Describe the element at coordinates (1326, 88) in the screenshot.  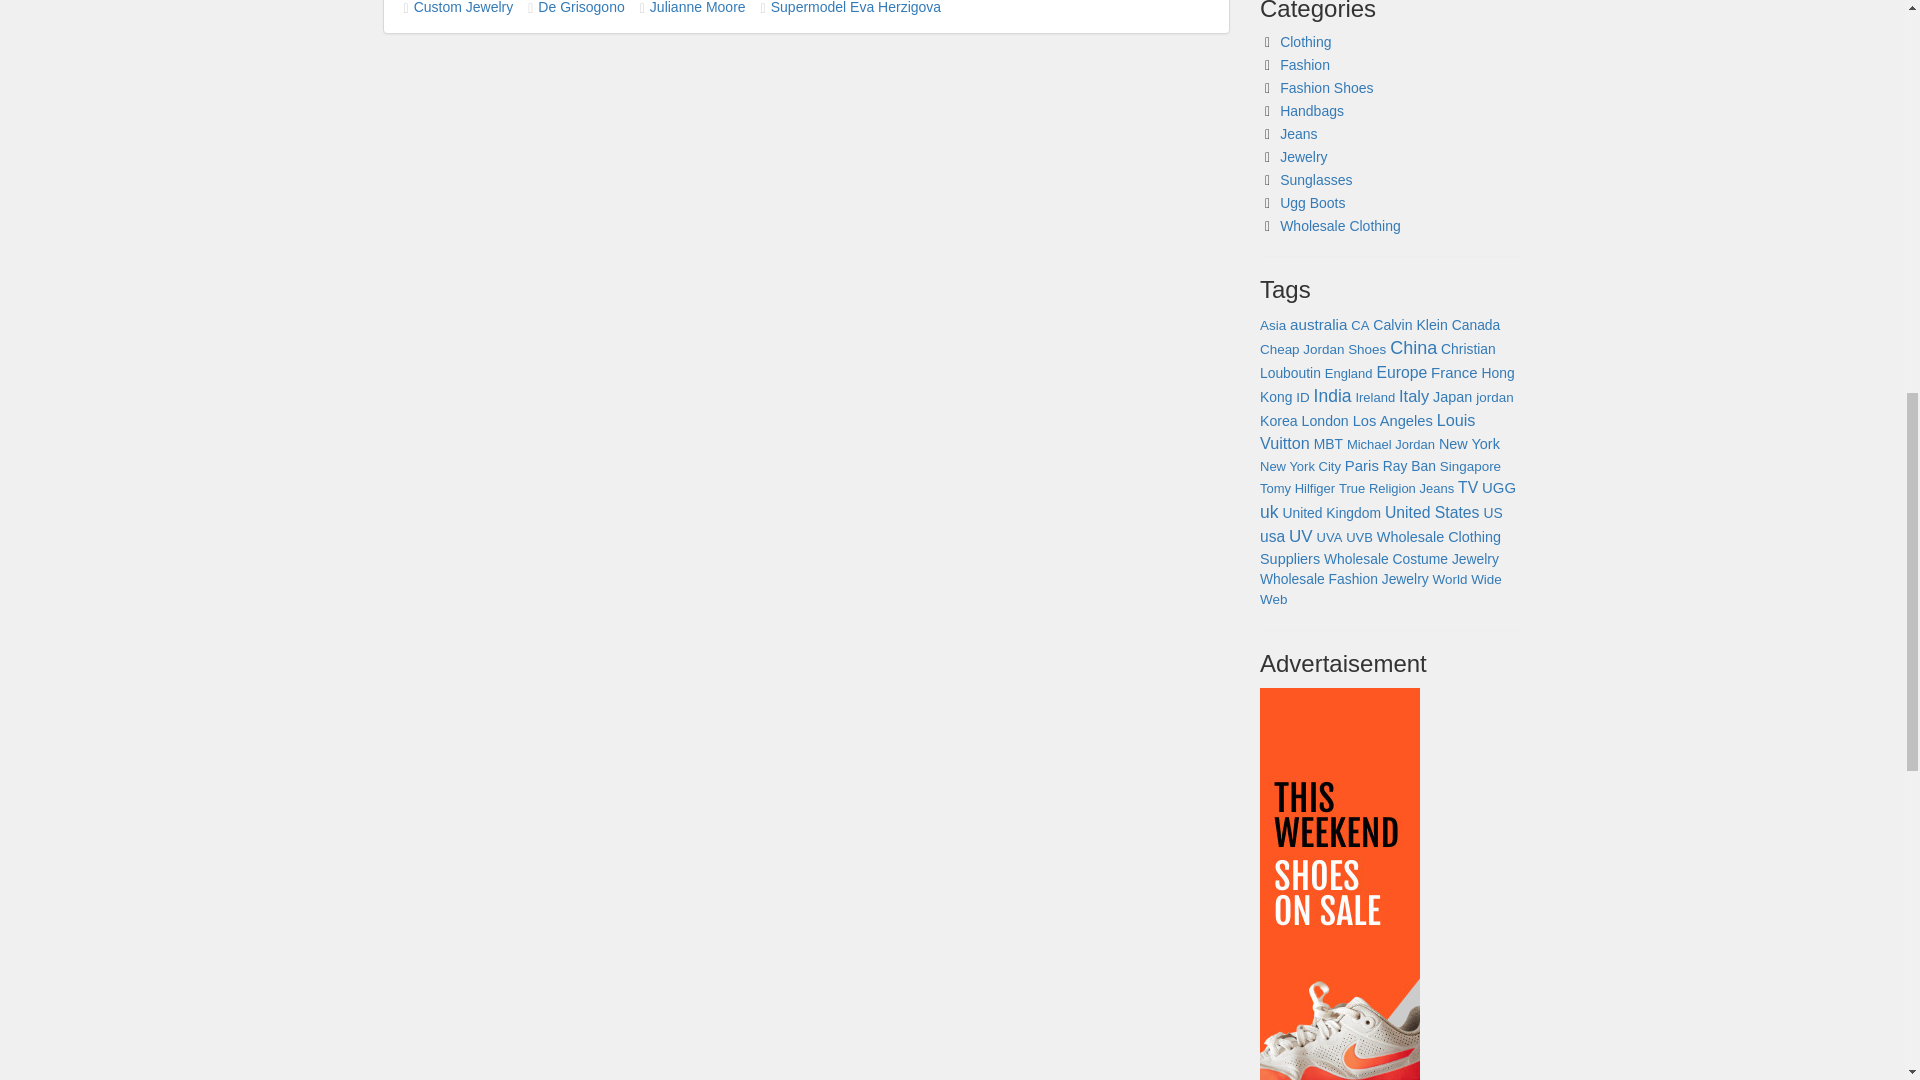
I see `Fashion Shoes` at that location.